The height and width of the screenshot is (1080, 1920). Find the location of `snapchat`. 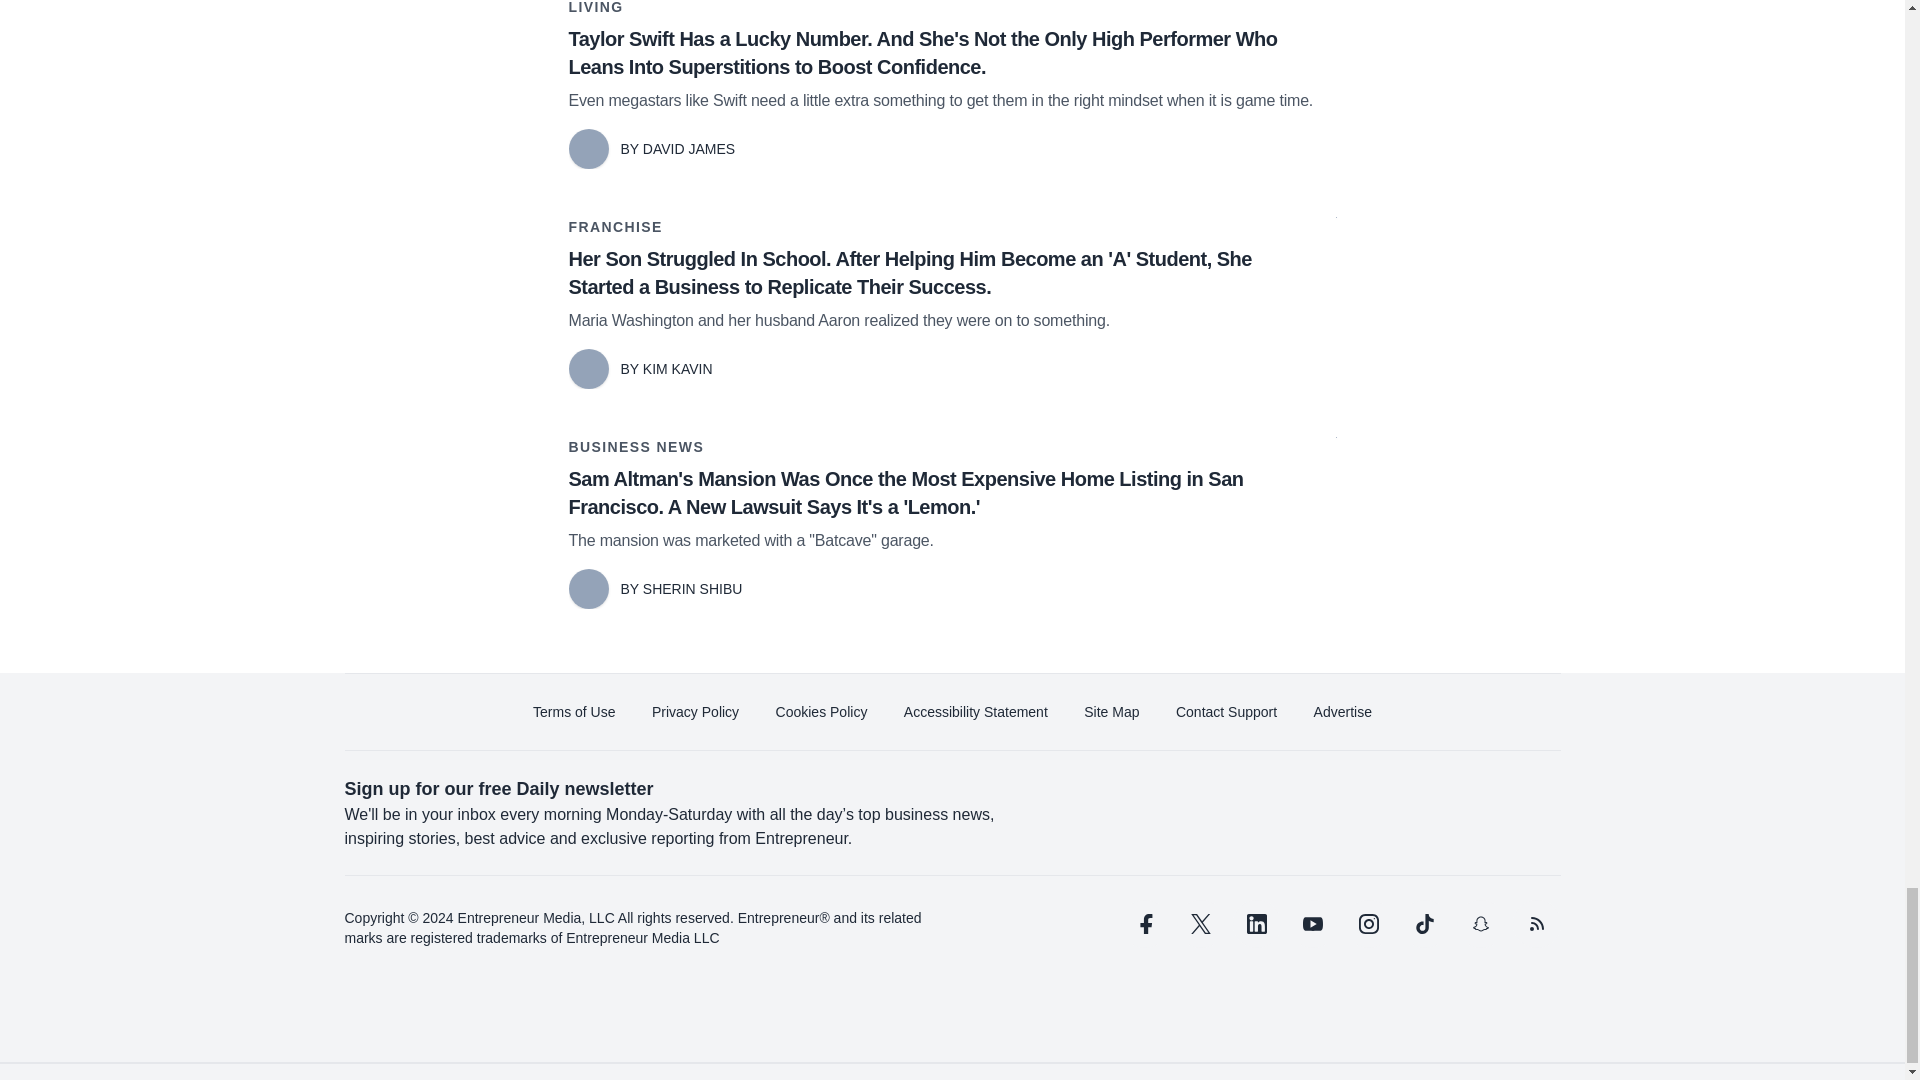

snapchat is located at coordinates (1479, 924).